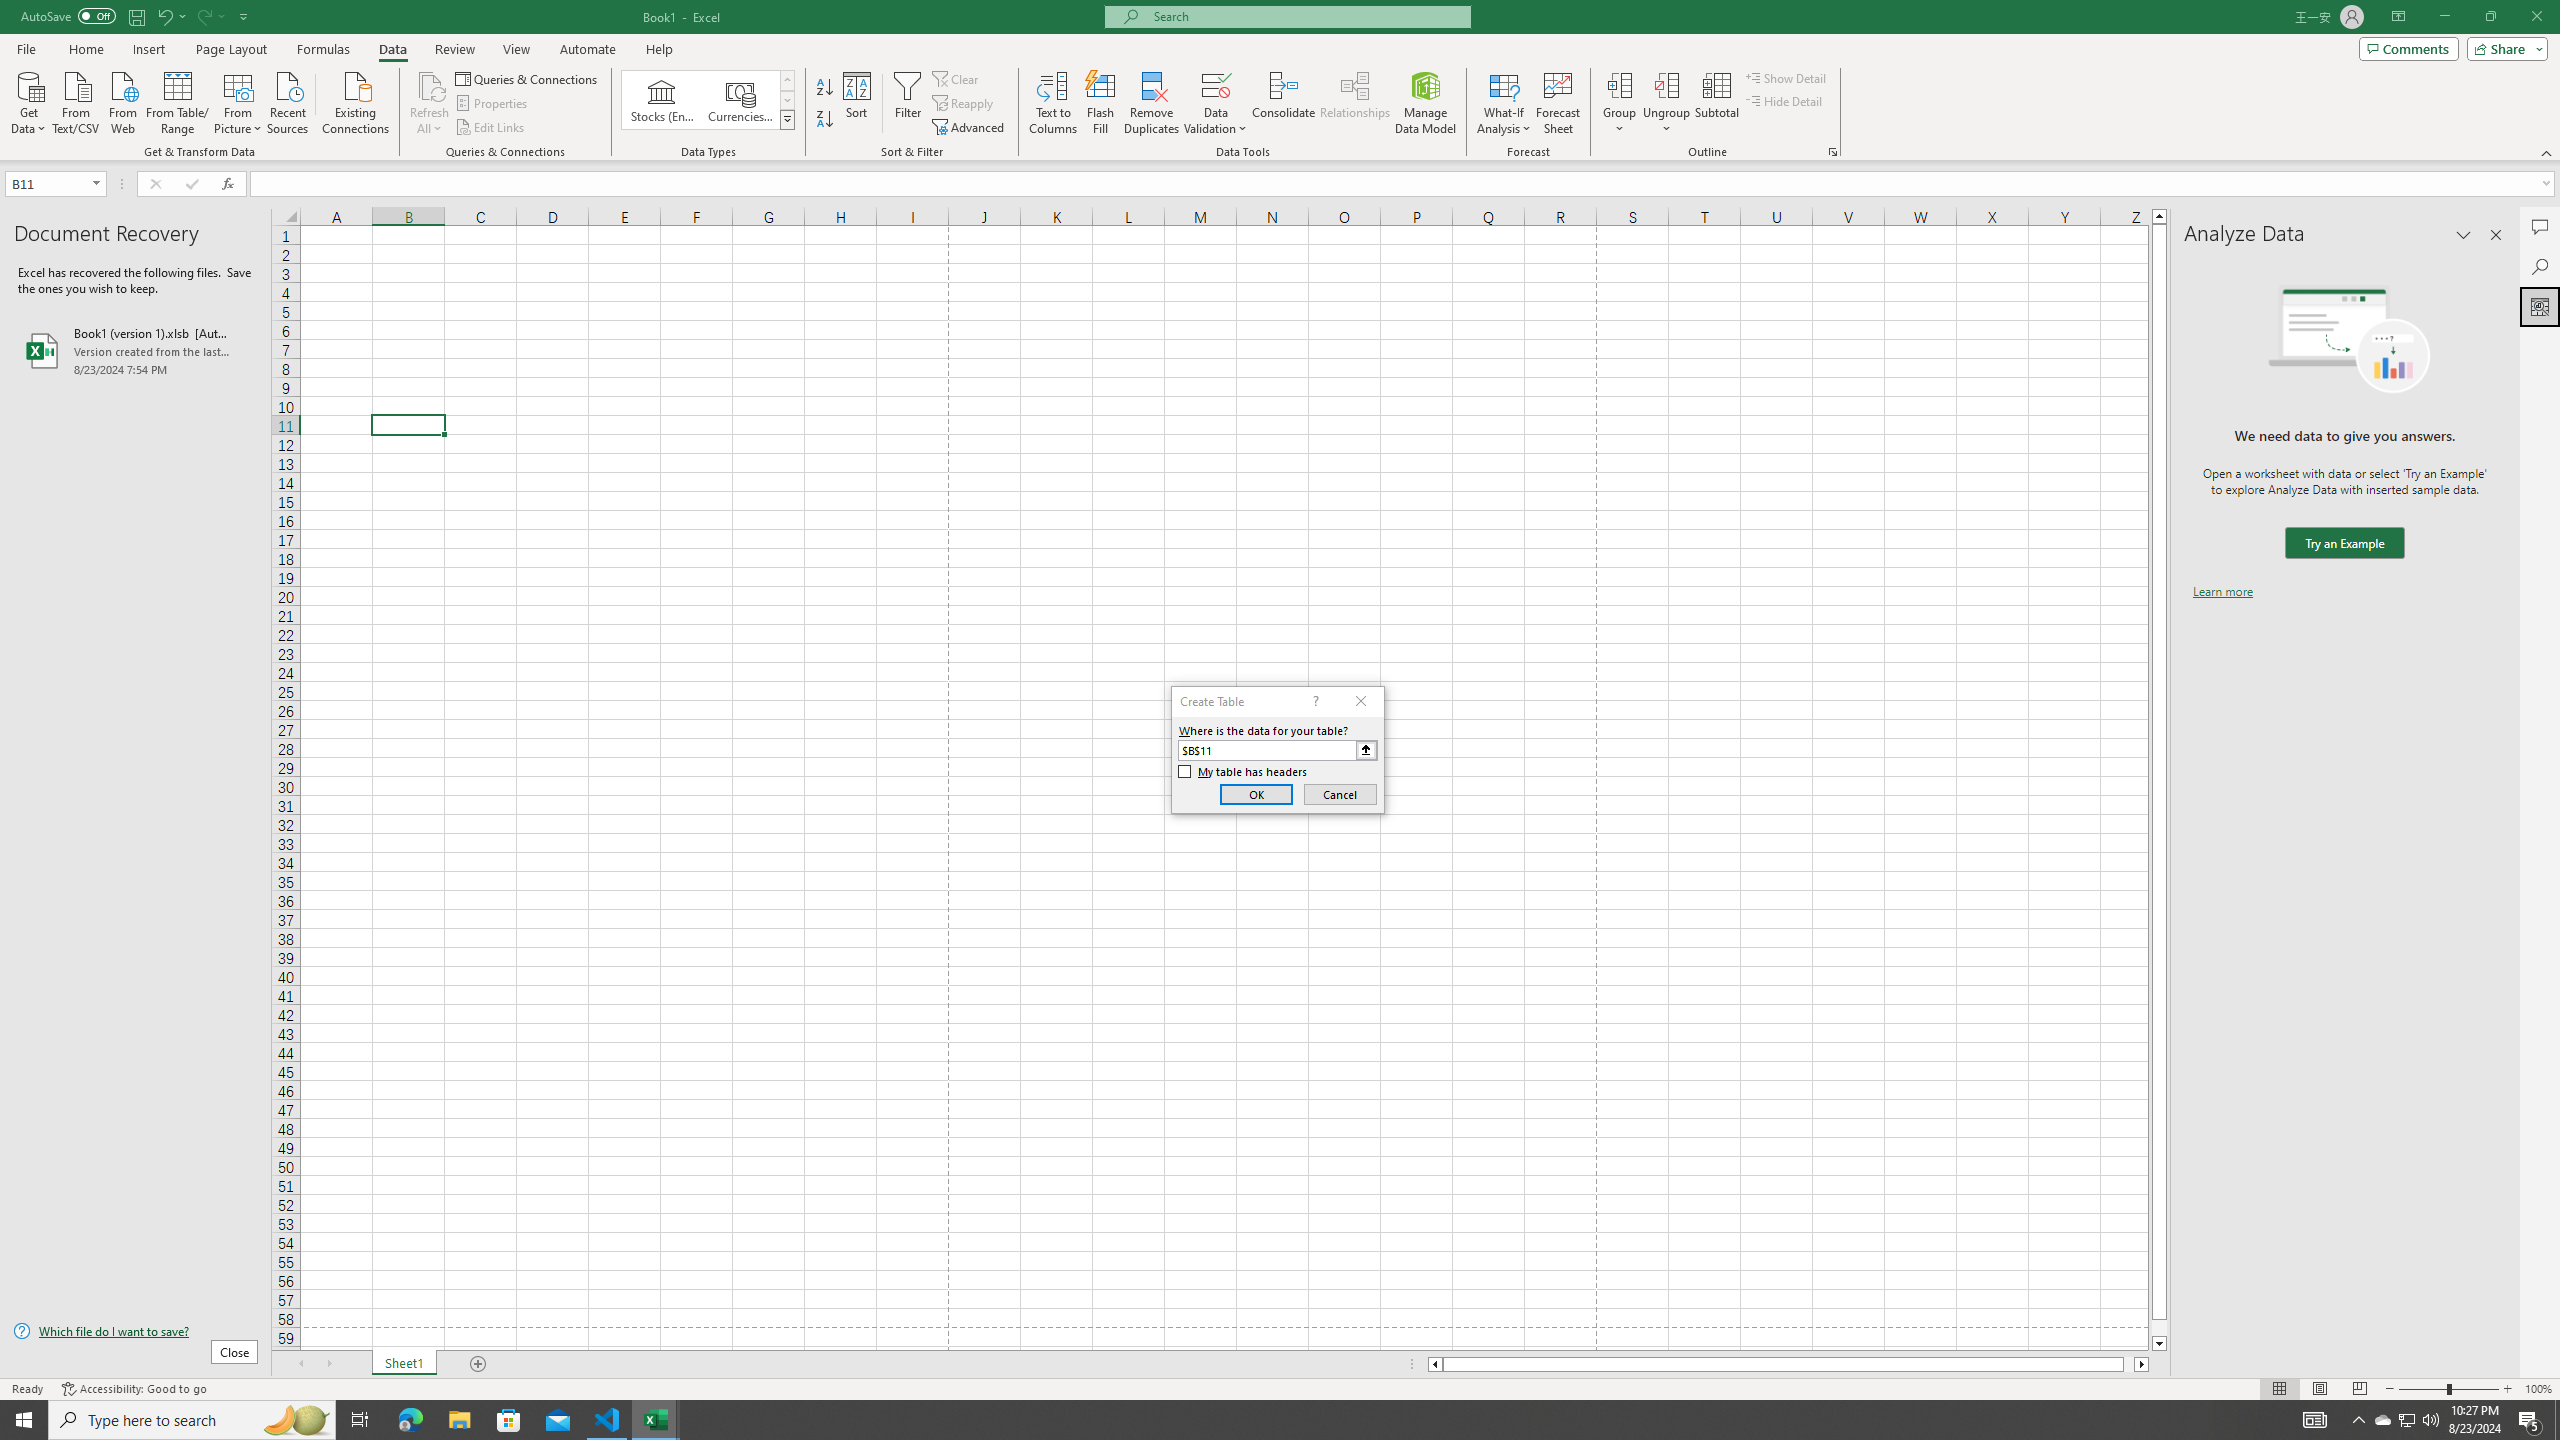  I want to click on File Tab, so click(26, 48).